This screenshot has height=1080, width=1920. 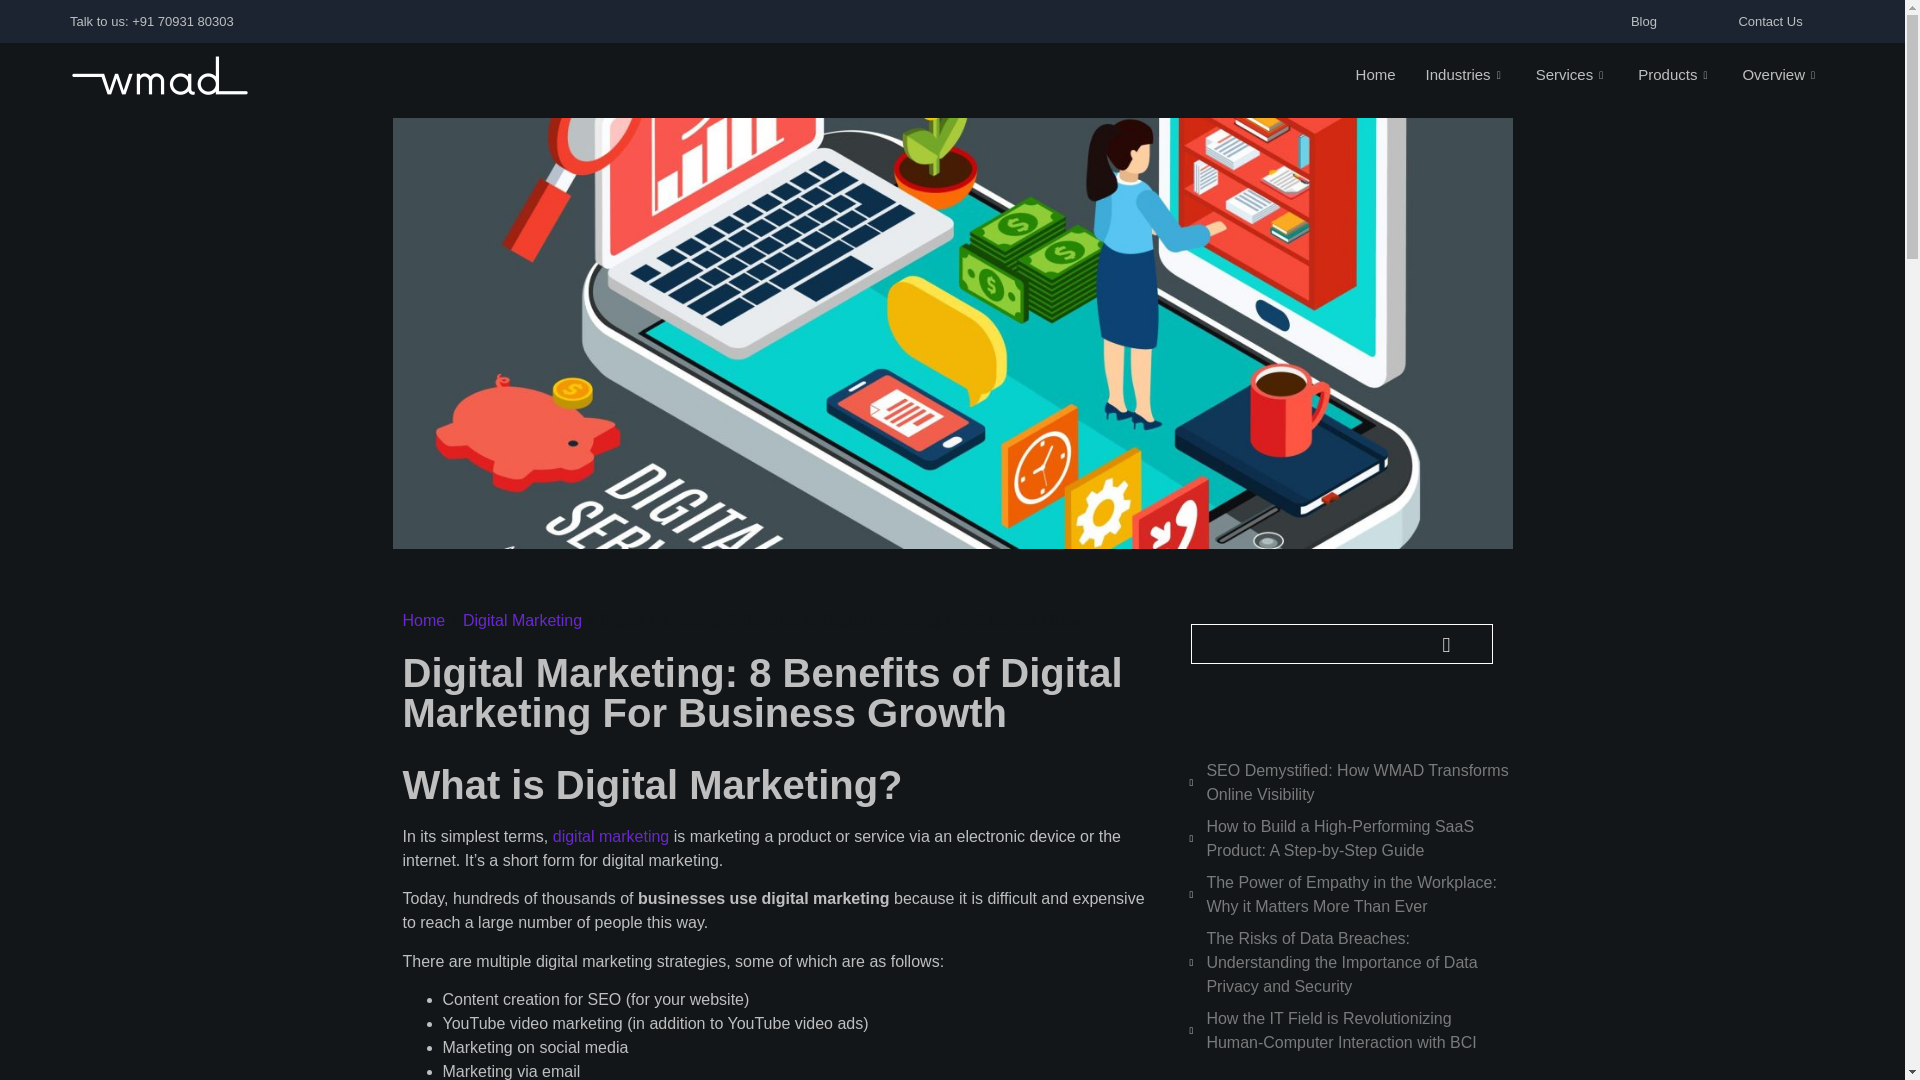 I want to click on Services, so click(x=1572, y=76).